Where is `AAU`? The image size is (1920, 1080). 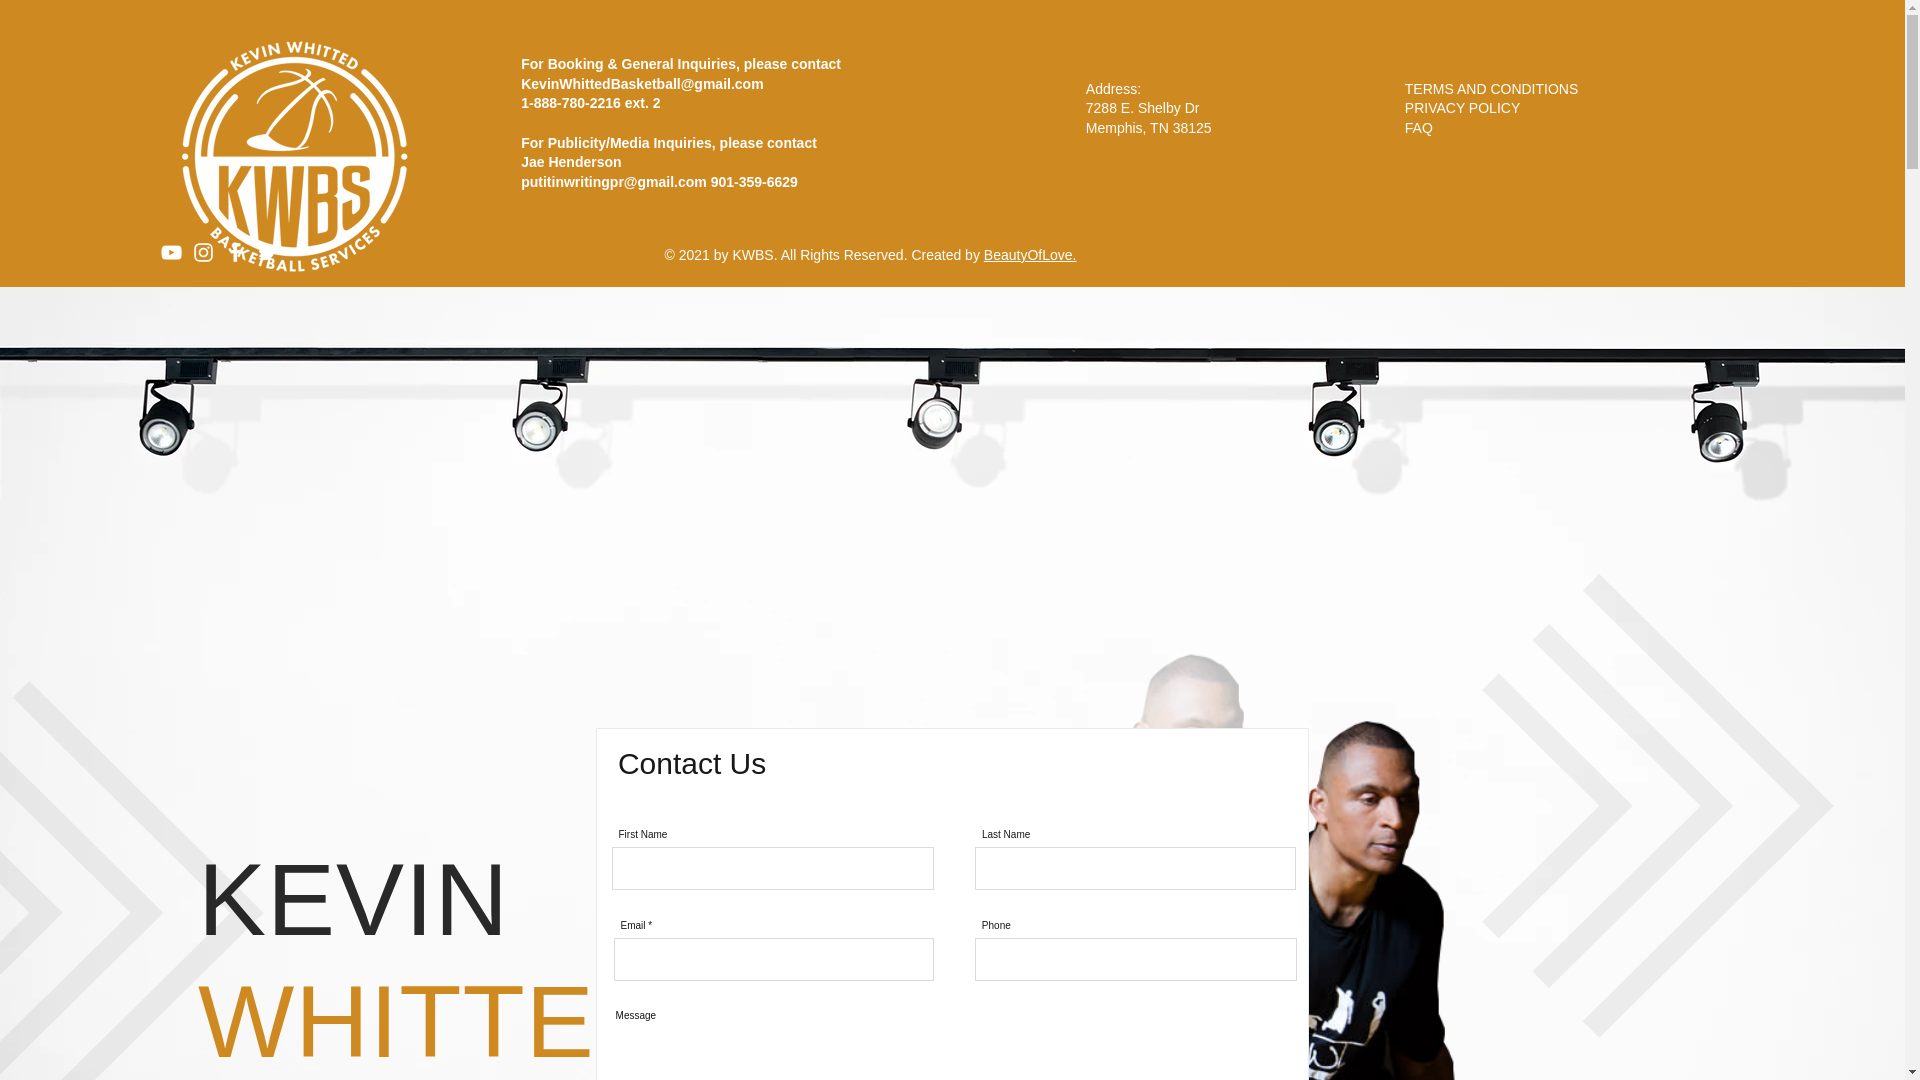 AAU is located at coordinates (1658, 106).